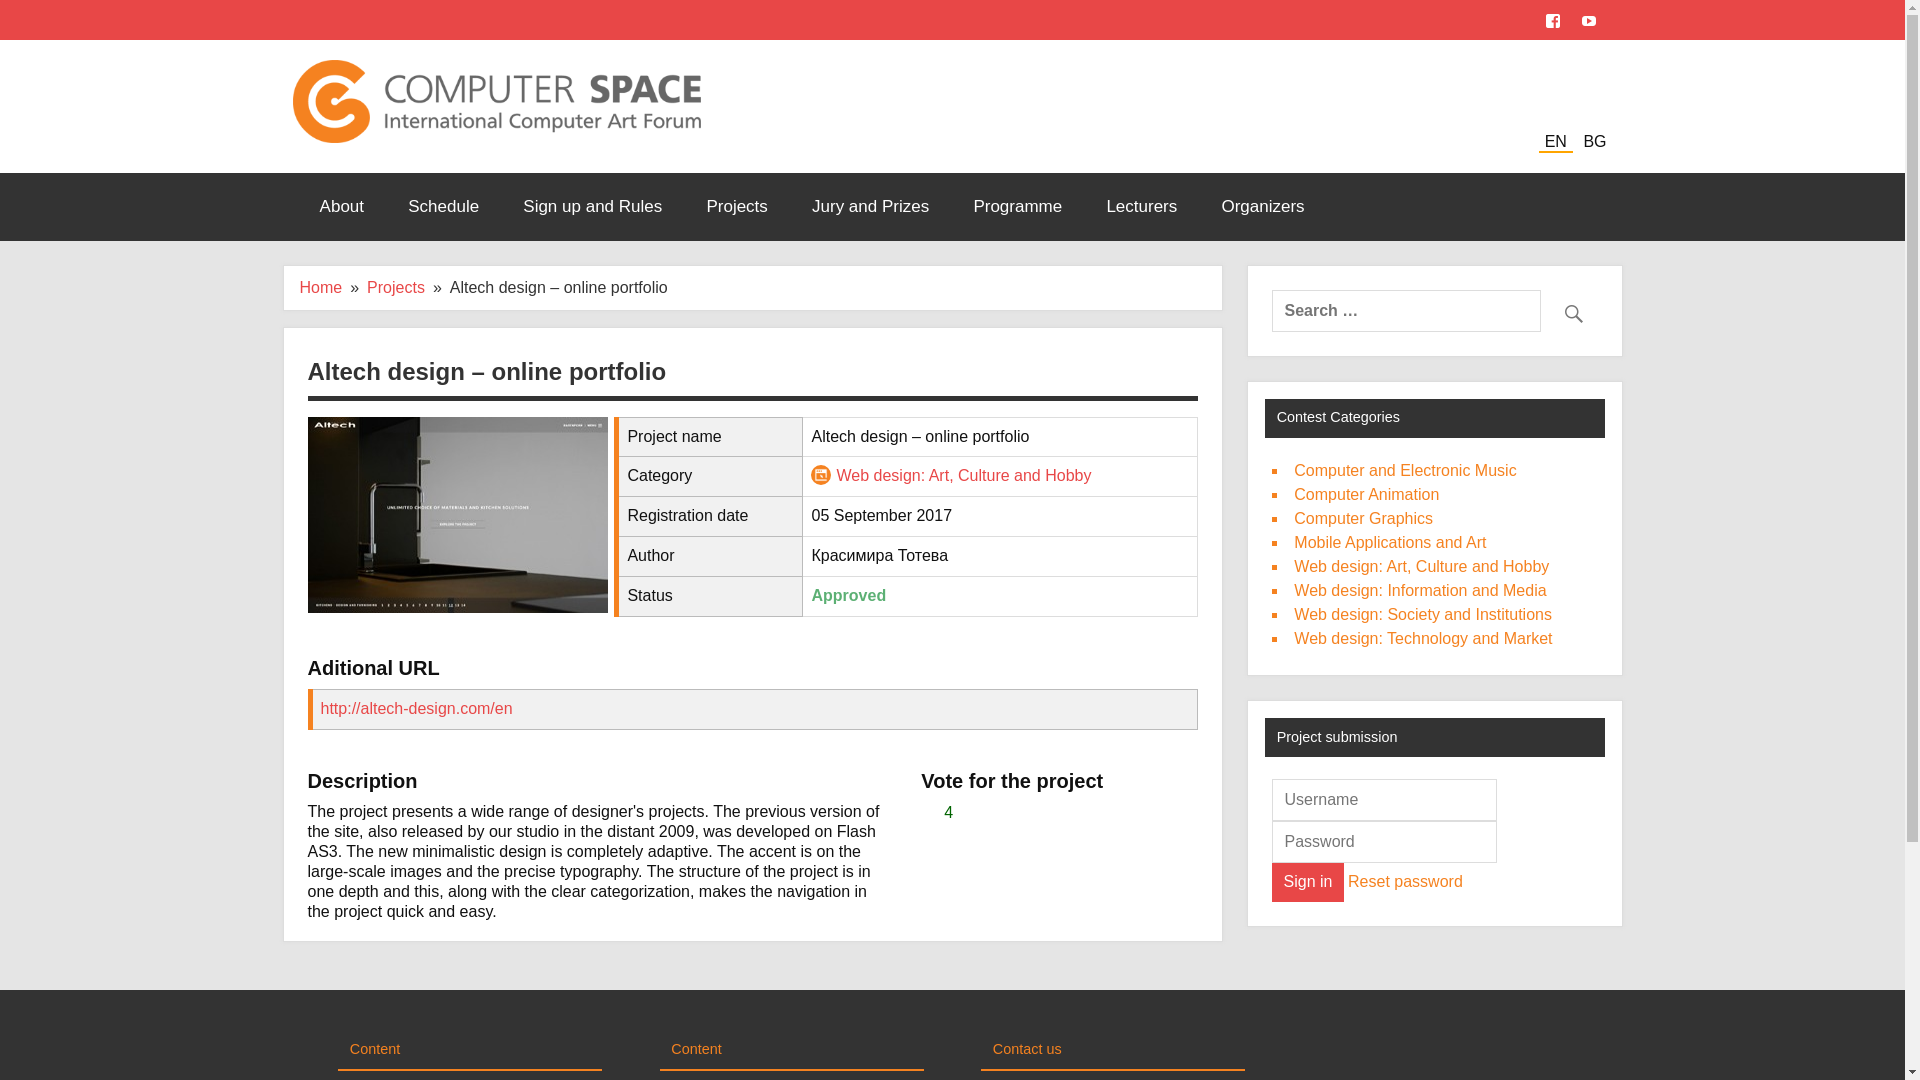 The height and width of the screenshot is (1080, 1920). I want to click on Sign in, so click(1306, 881).